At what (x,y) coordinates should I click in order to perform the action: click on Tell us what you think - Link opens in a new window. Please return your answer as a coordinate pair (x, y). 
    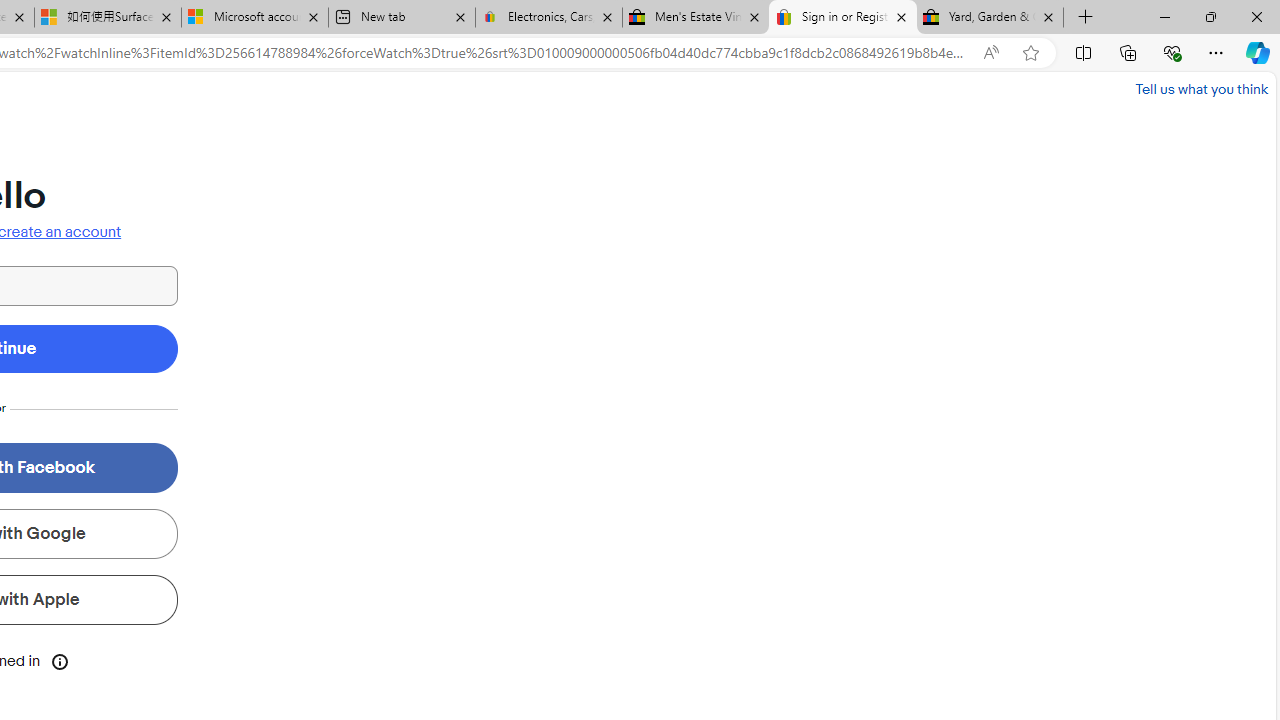
    Looking at the image, I should click on (1202, 88).